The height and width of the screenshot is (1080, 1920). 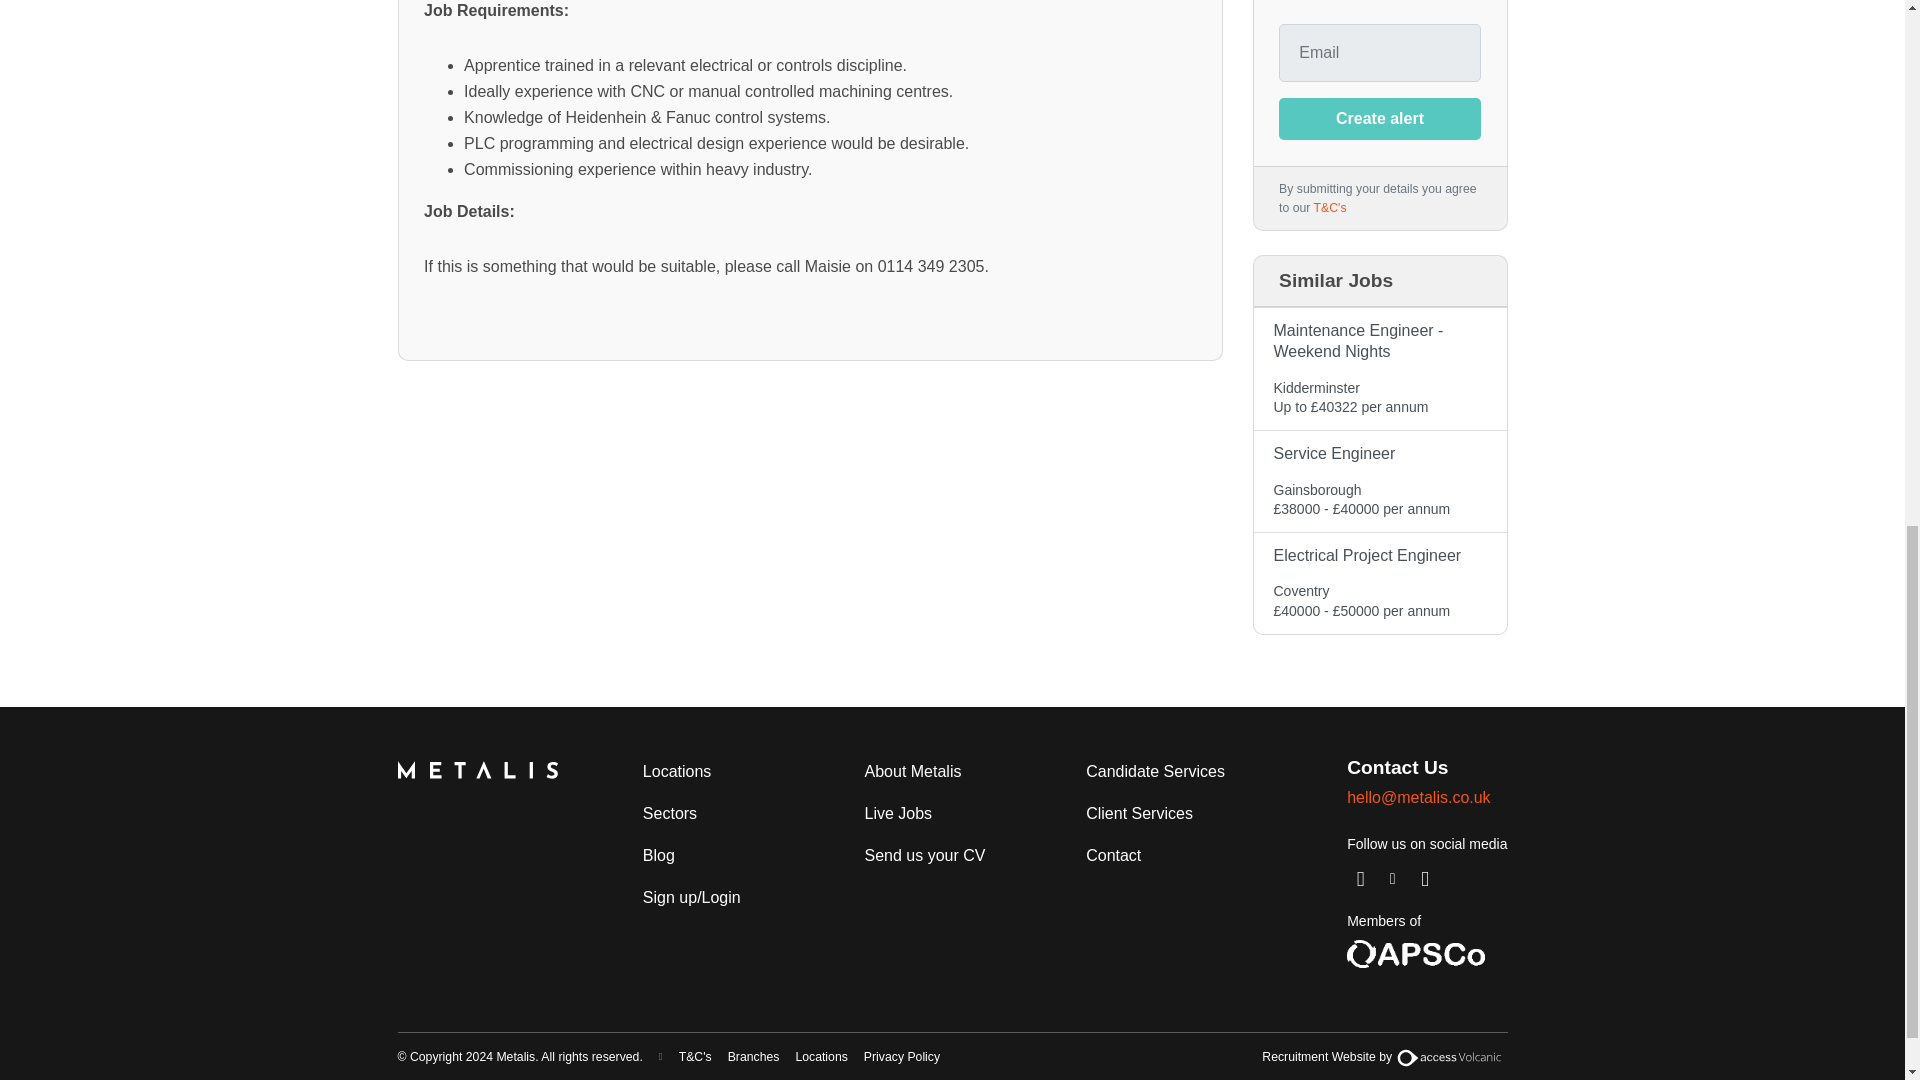 I want to click on Blog, so click(x=659, y=855).